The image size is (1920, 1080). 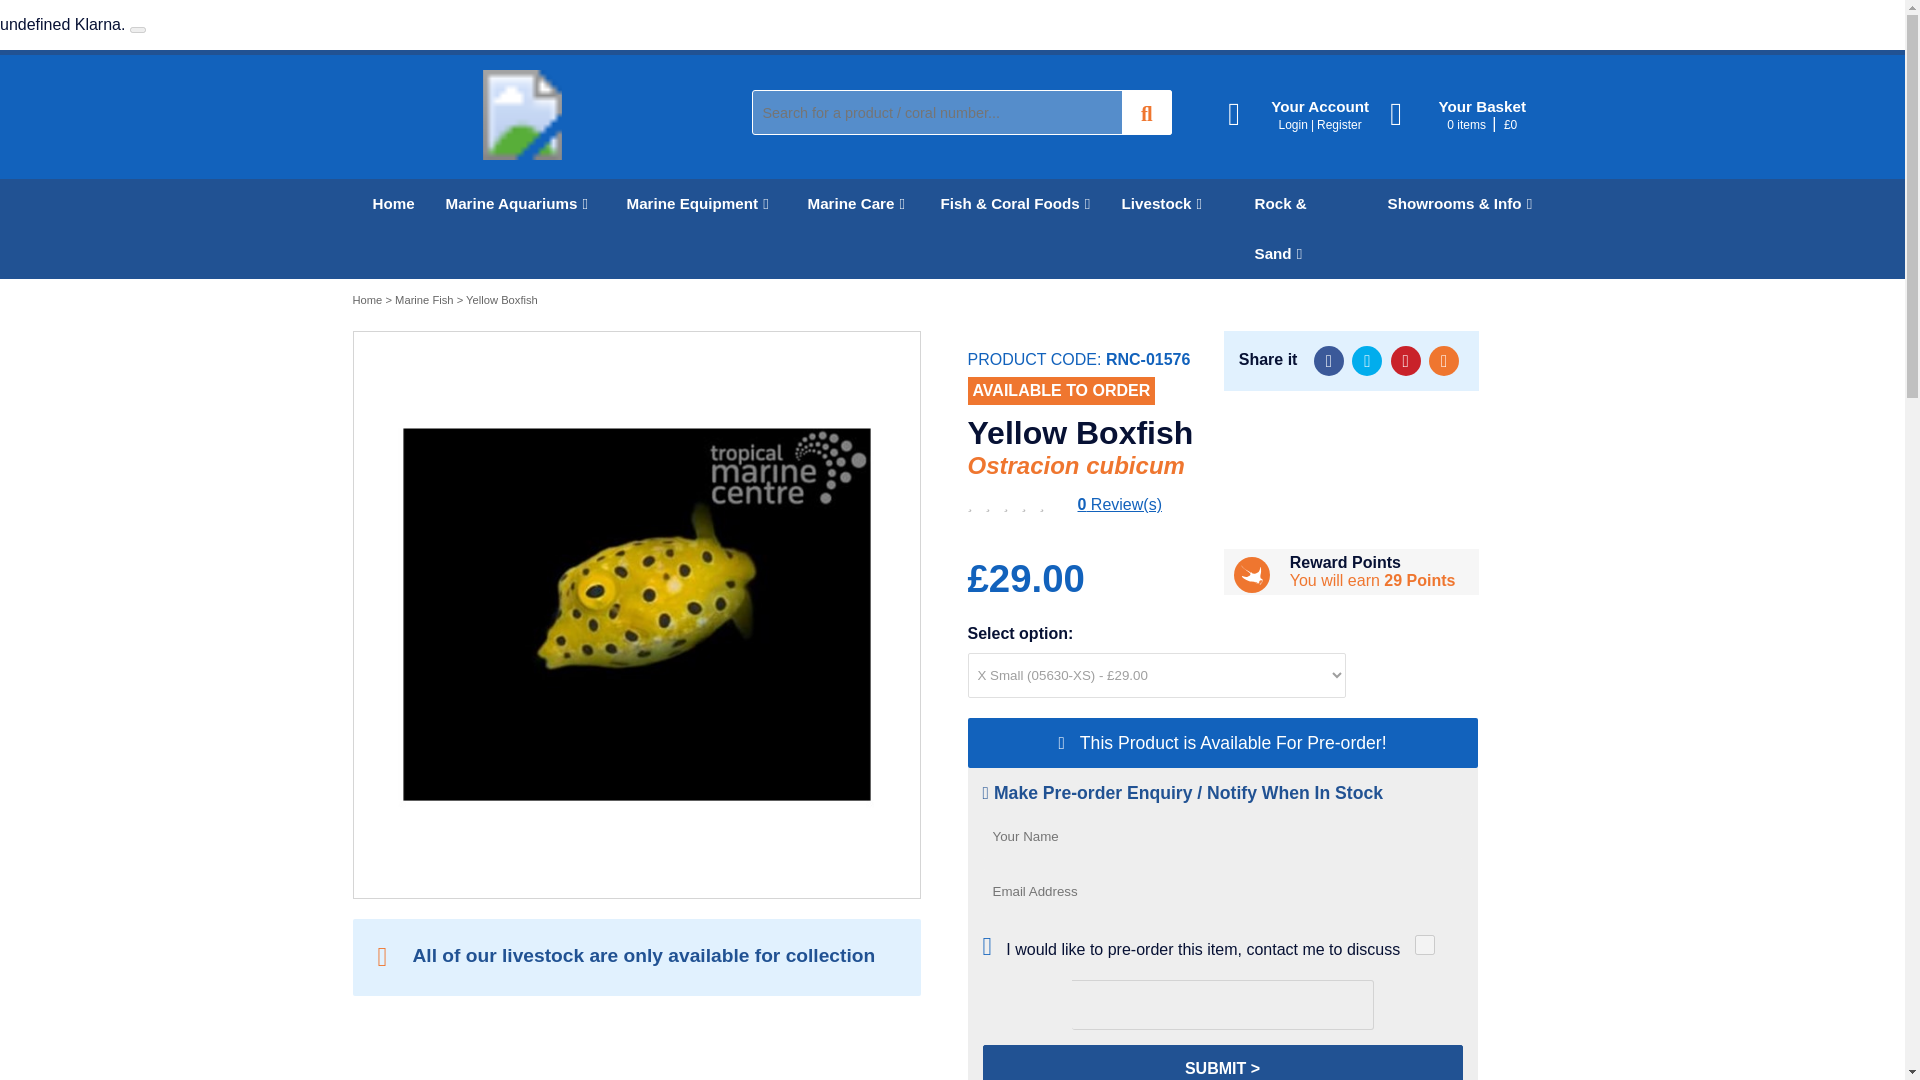 I want to click on Login, so click(x=1292, y=124).